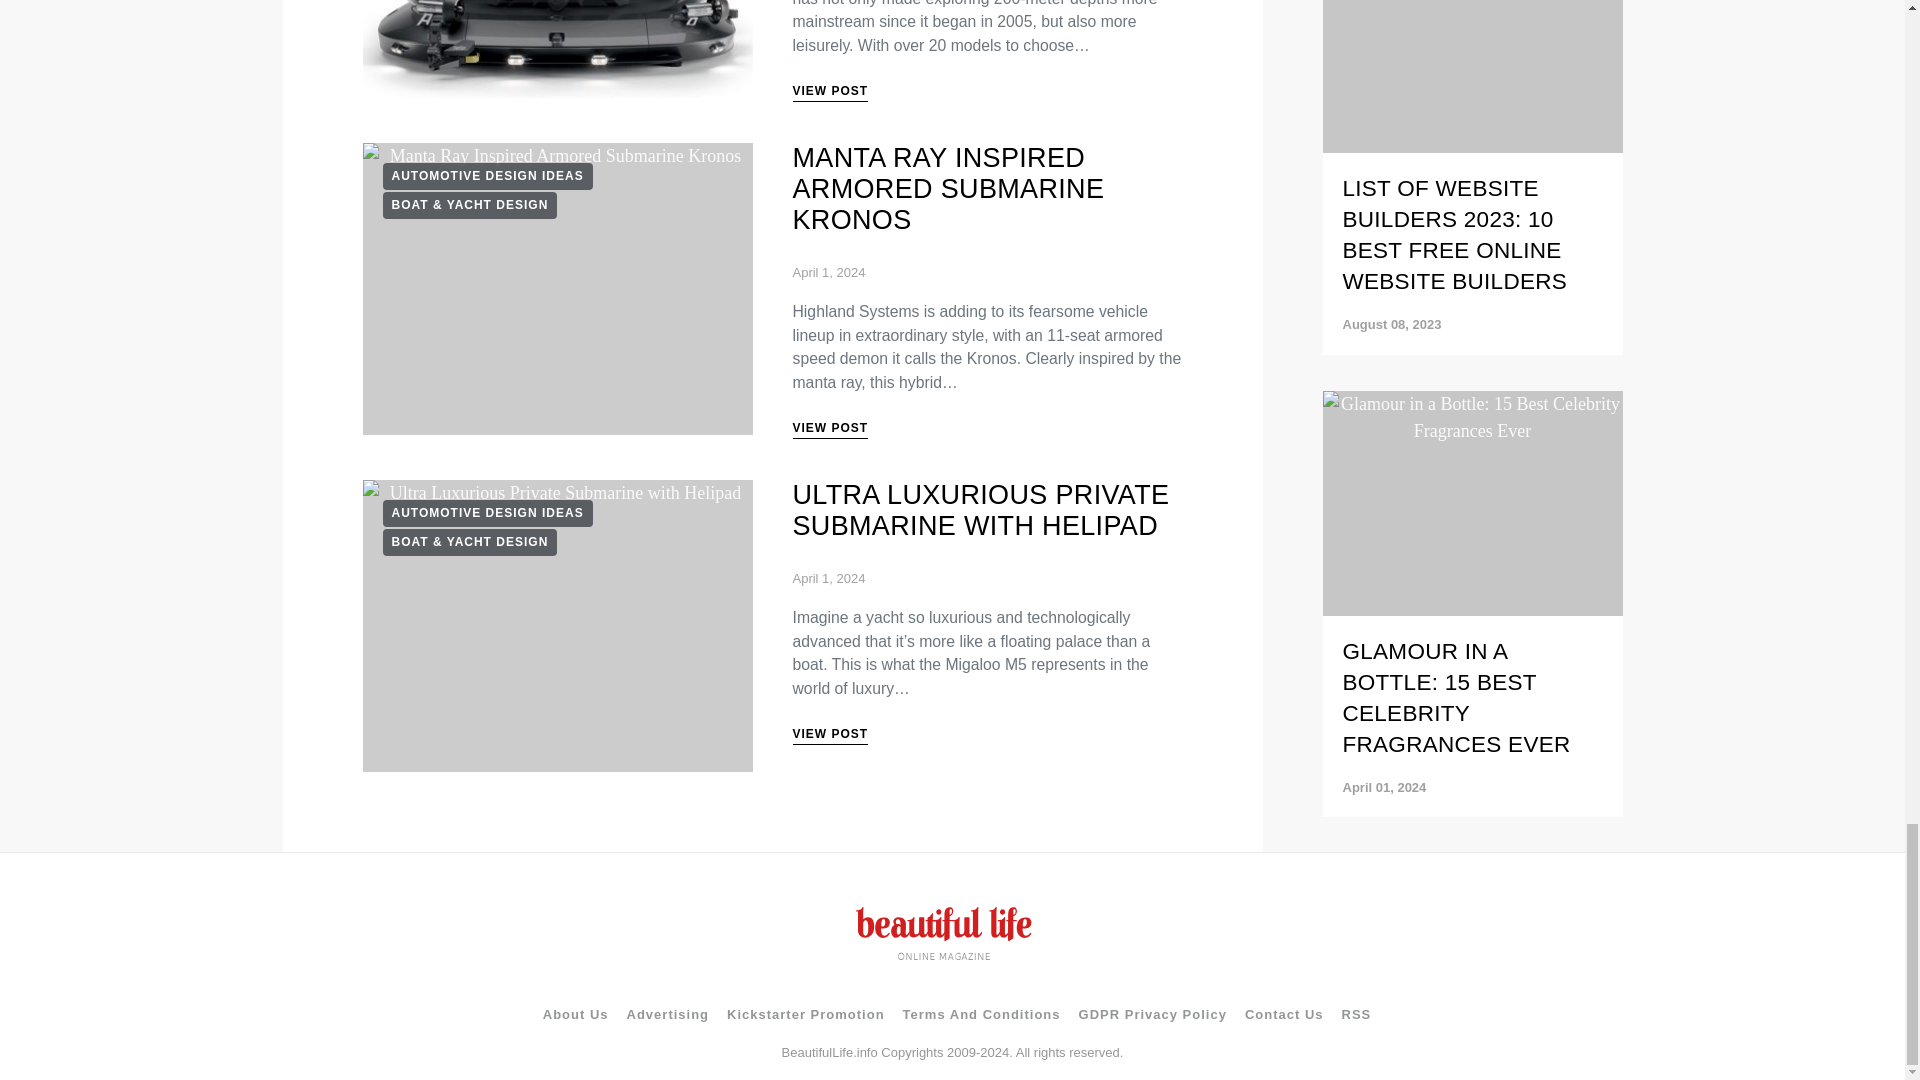  Describe the element at coordinates (557, 50) in the screenshot. I see `New 9-Person NEXUS Submersible by U-Boat Worx` at that location.